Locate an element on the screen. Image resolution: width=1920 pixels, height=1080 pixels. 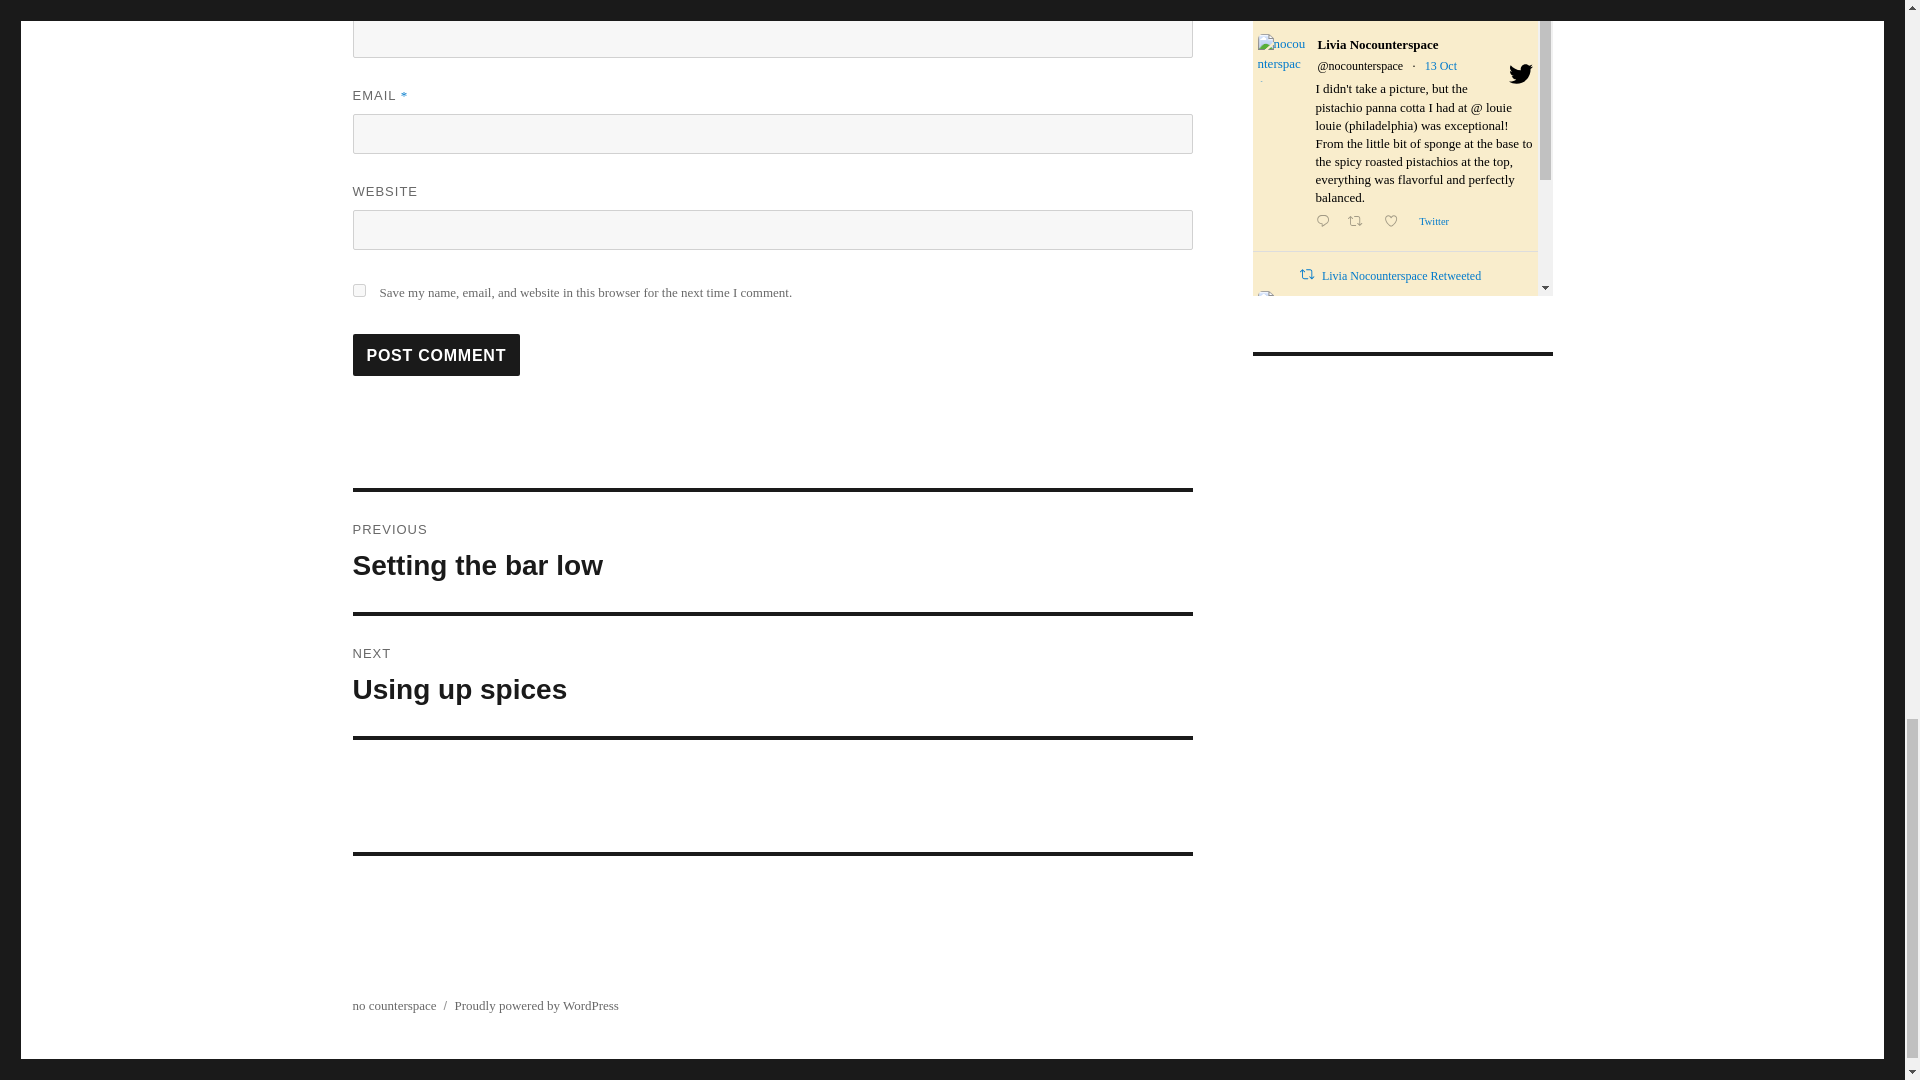
Post Comment is located at coordinates (772, 552).